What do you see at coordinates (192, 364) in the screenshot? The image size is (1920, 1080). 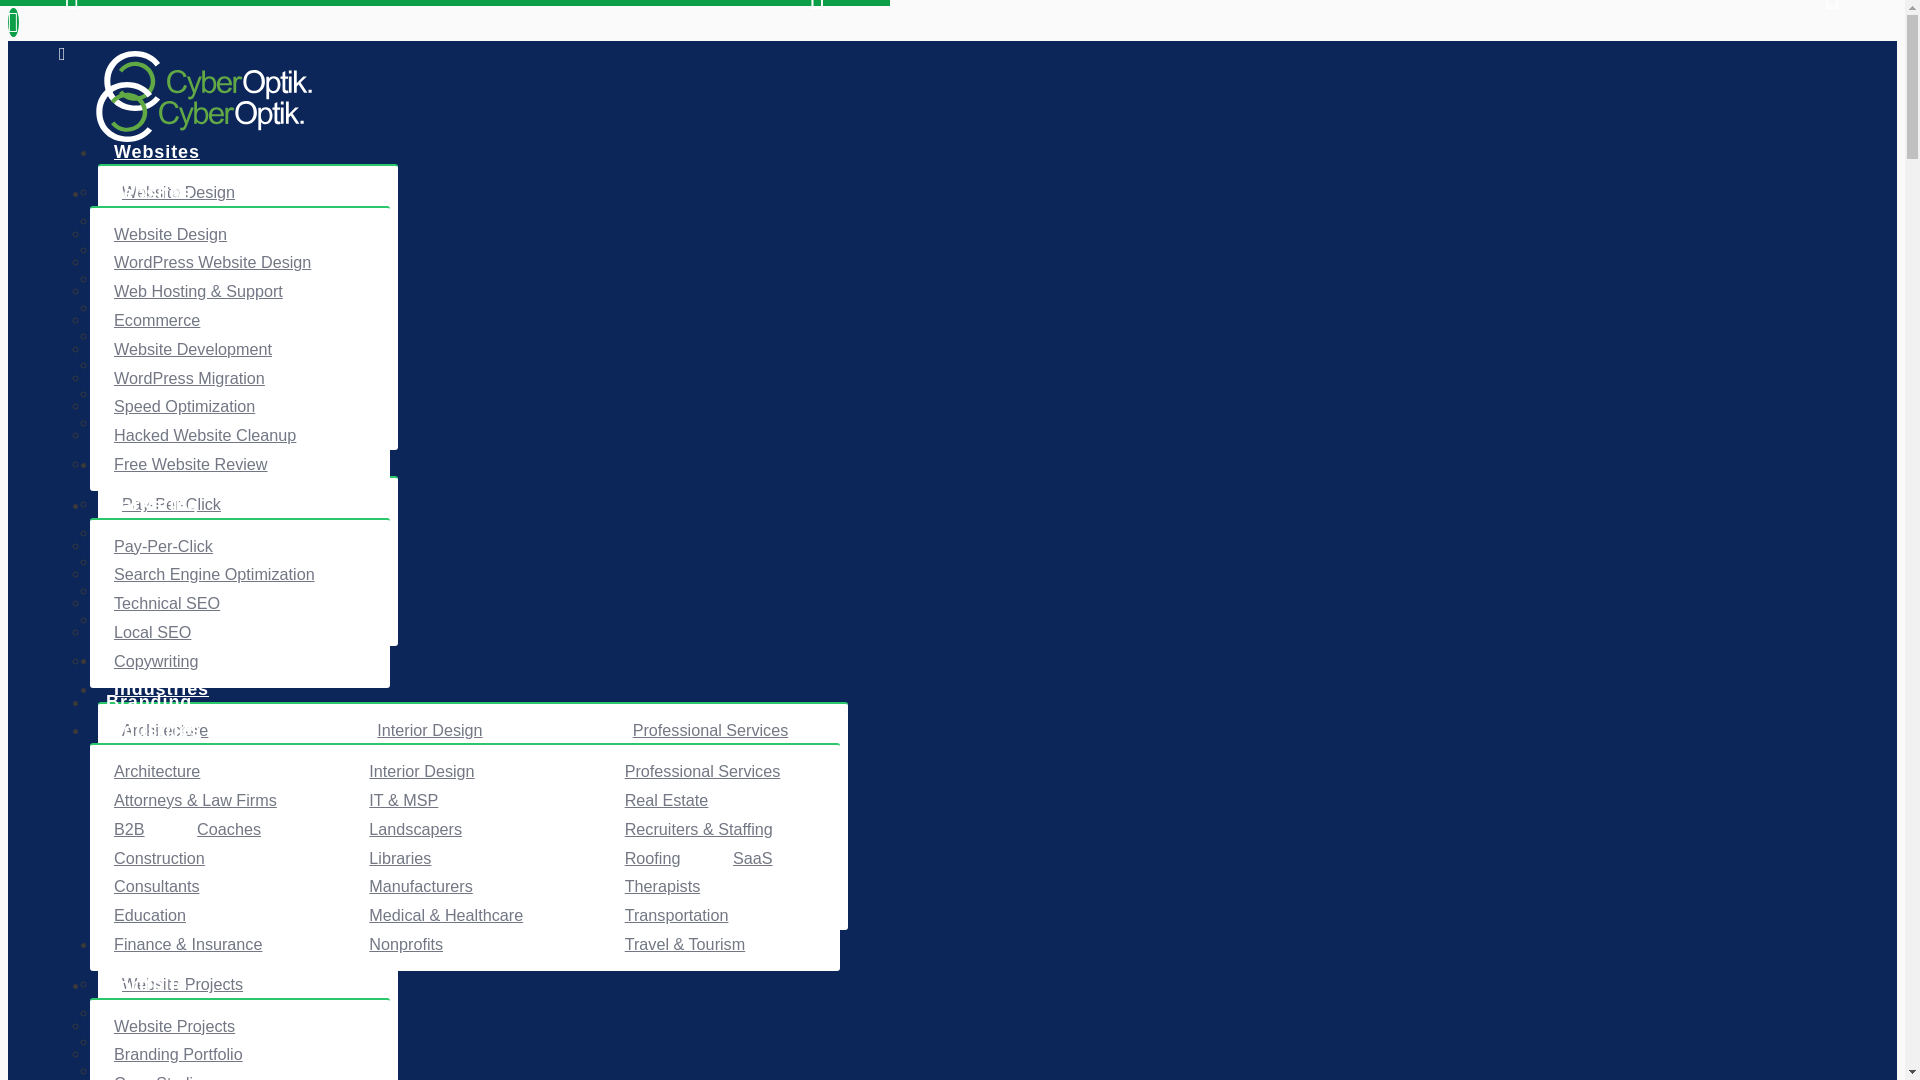 I see `Speed Optimization` at bounding box center [192, 364].